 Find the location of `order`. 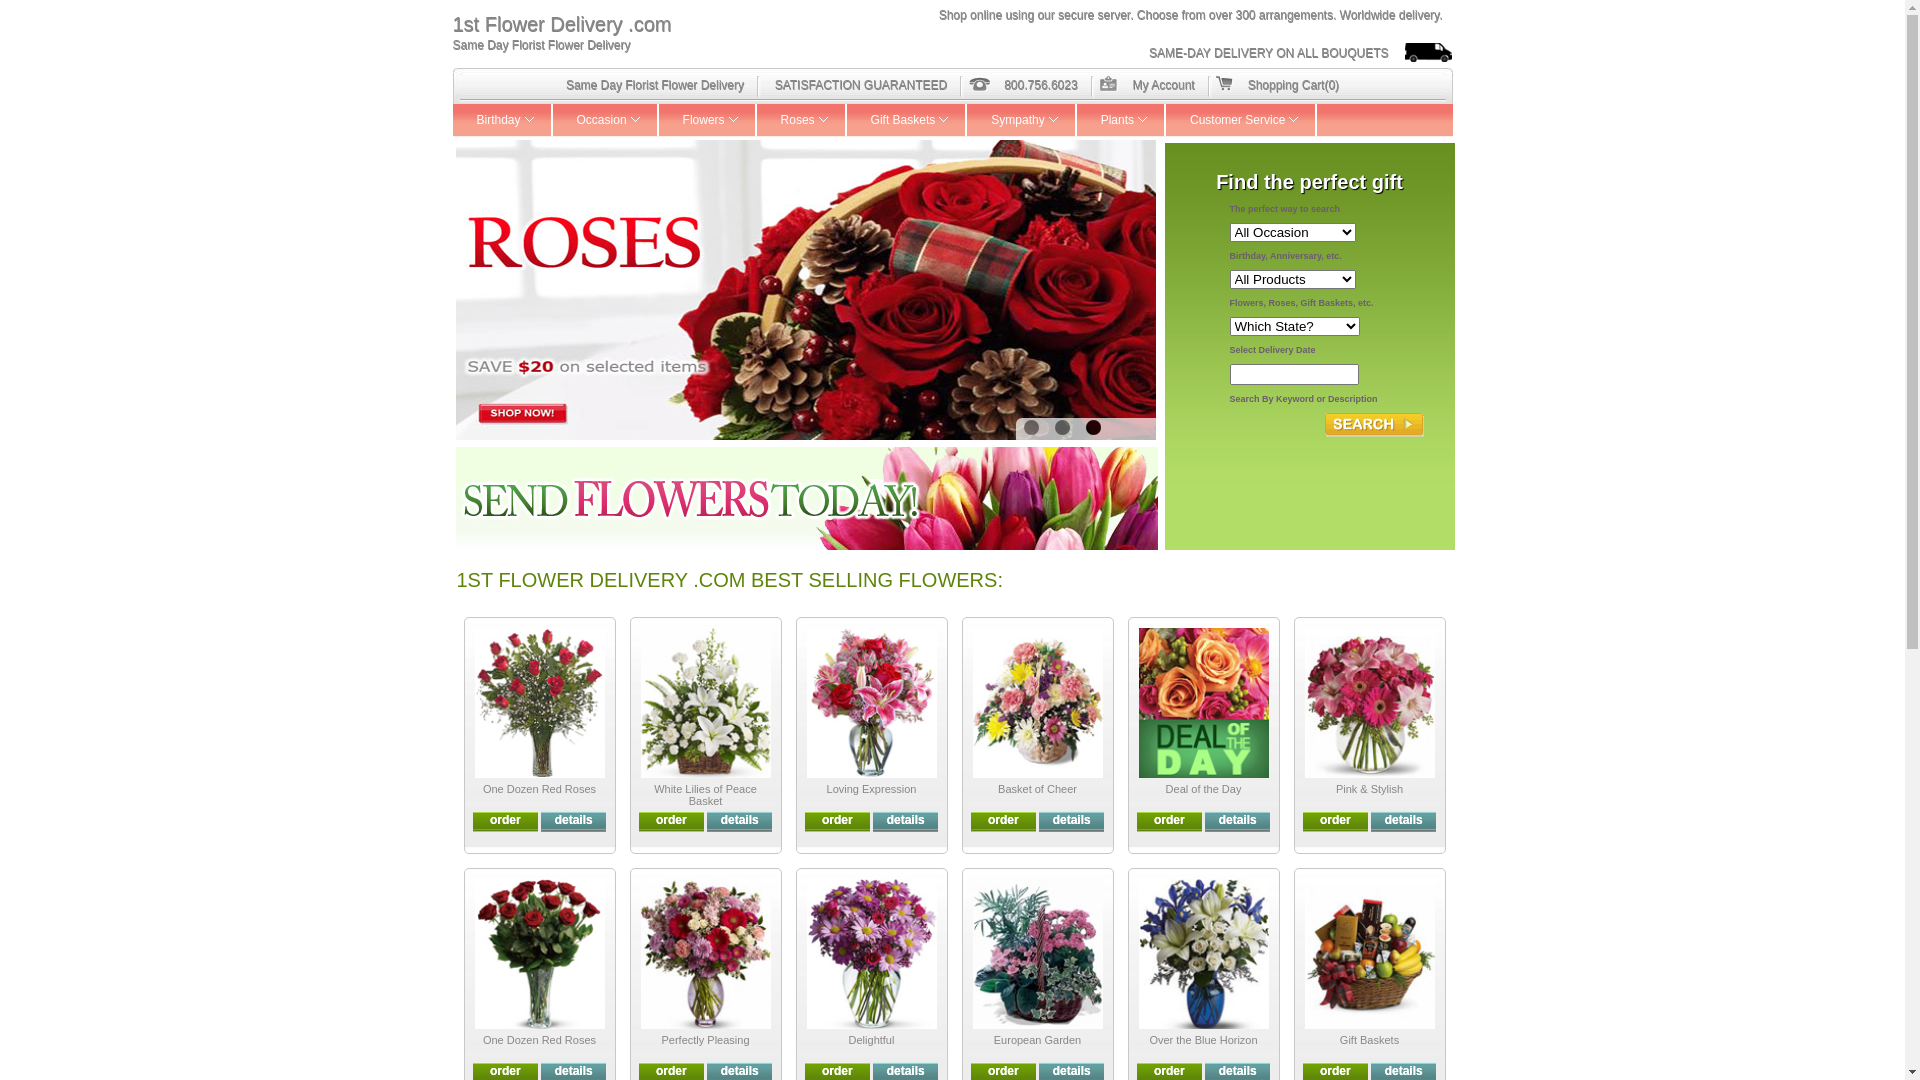

order is located at coordinates (1004, 1071).